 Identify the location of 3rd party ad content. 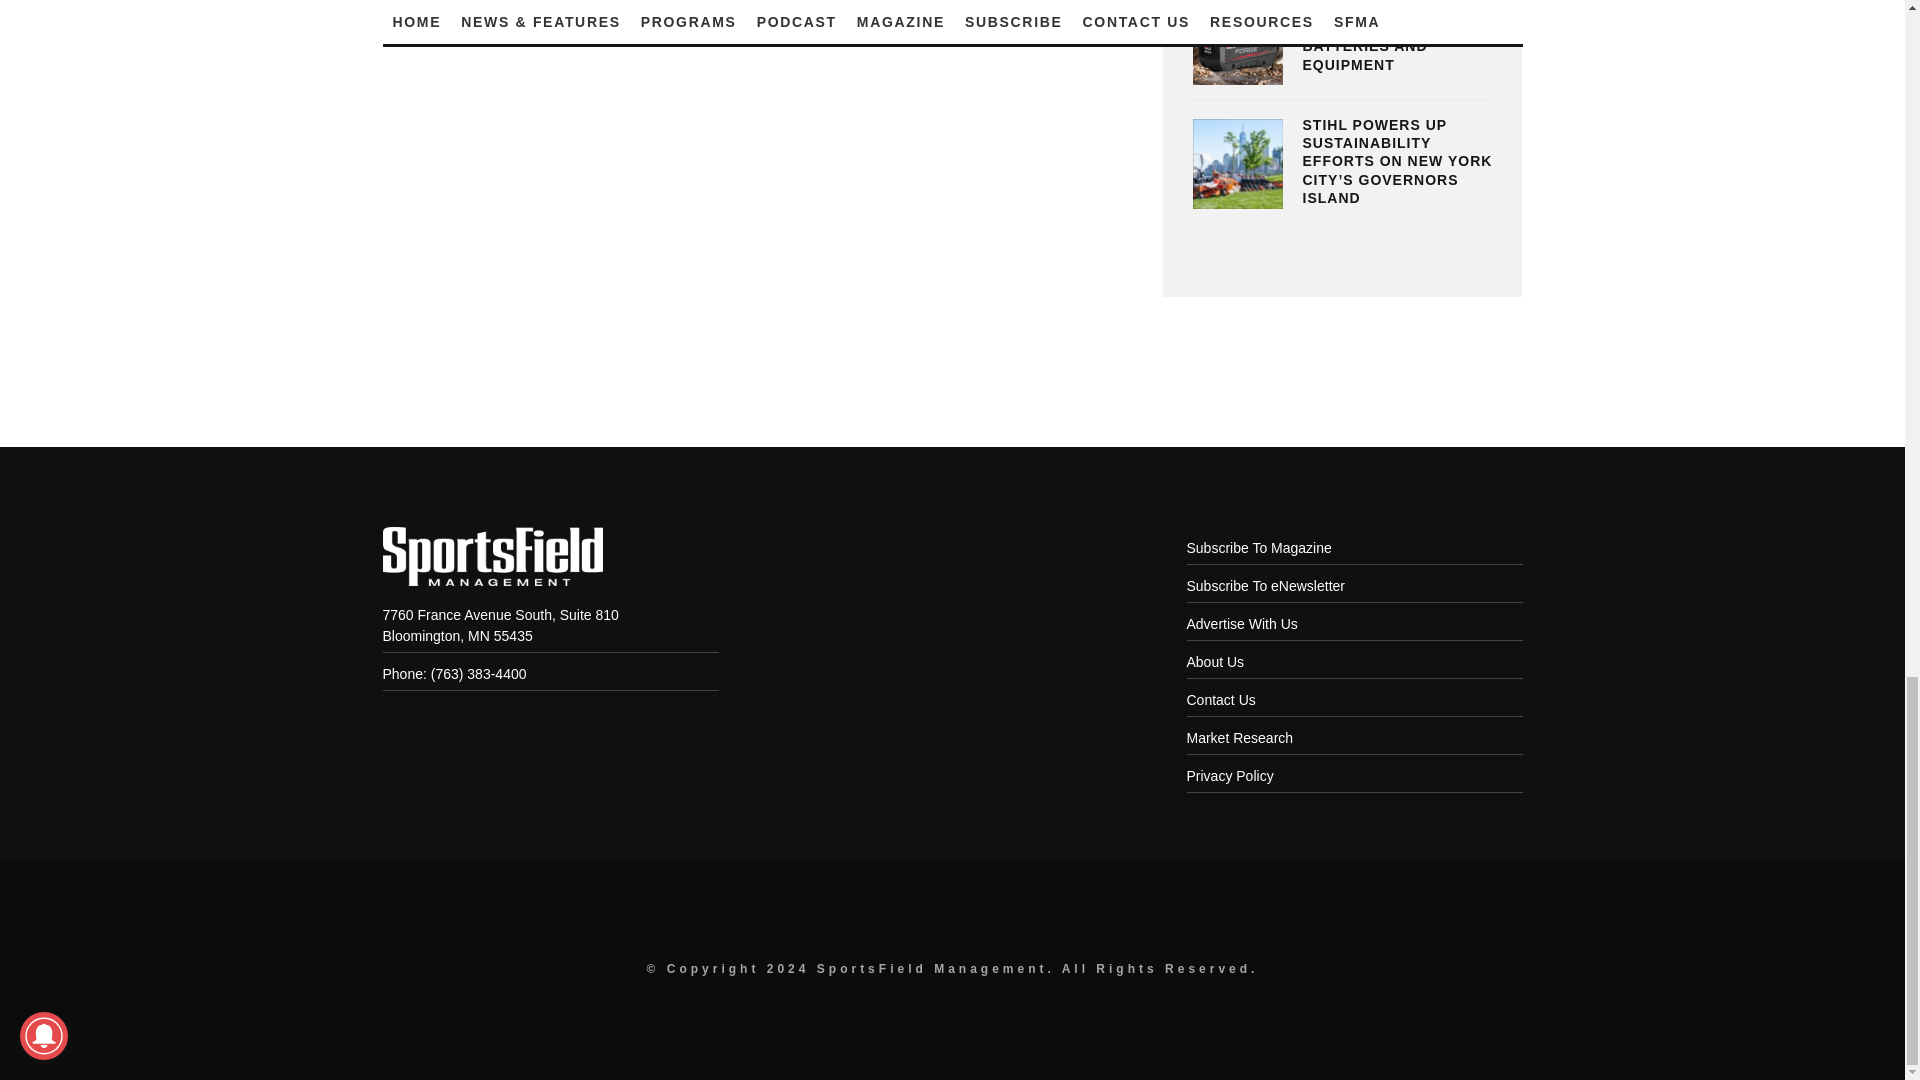
(951, 381).